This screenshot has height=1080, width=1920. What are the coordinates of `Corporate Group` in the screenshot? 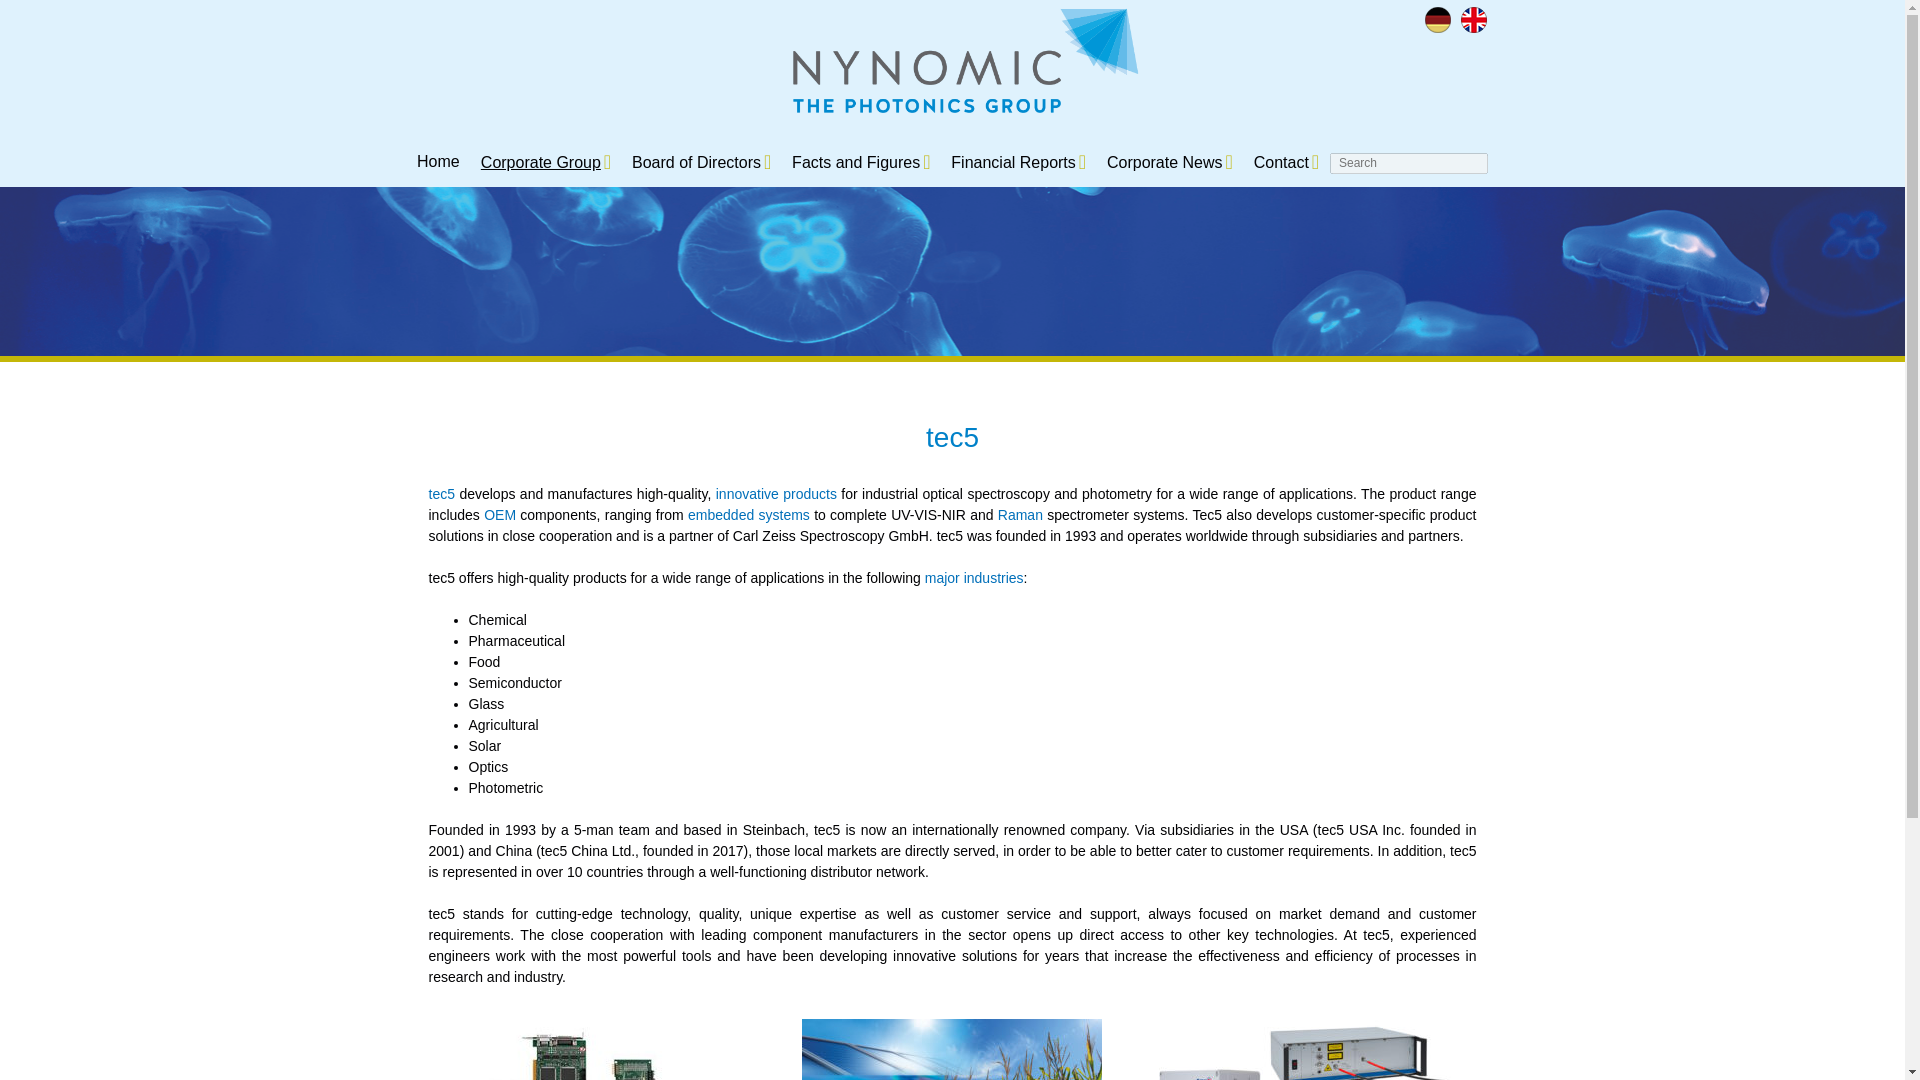 It's located at (540, 162).